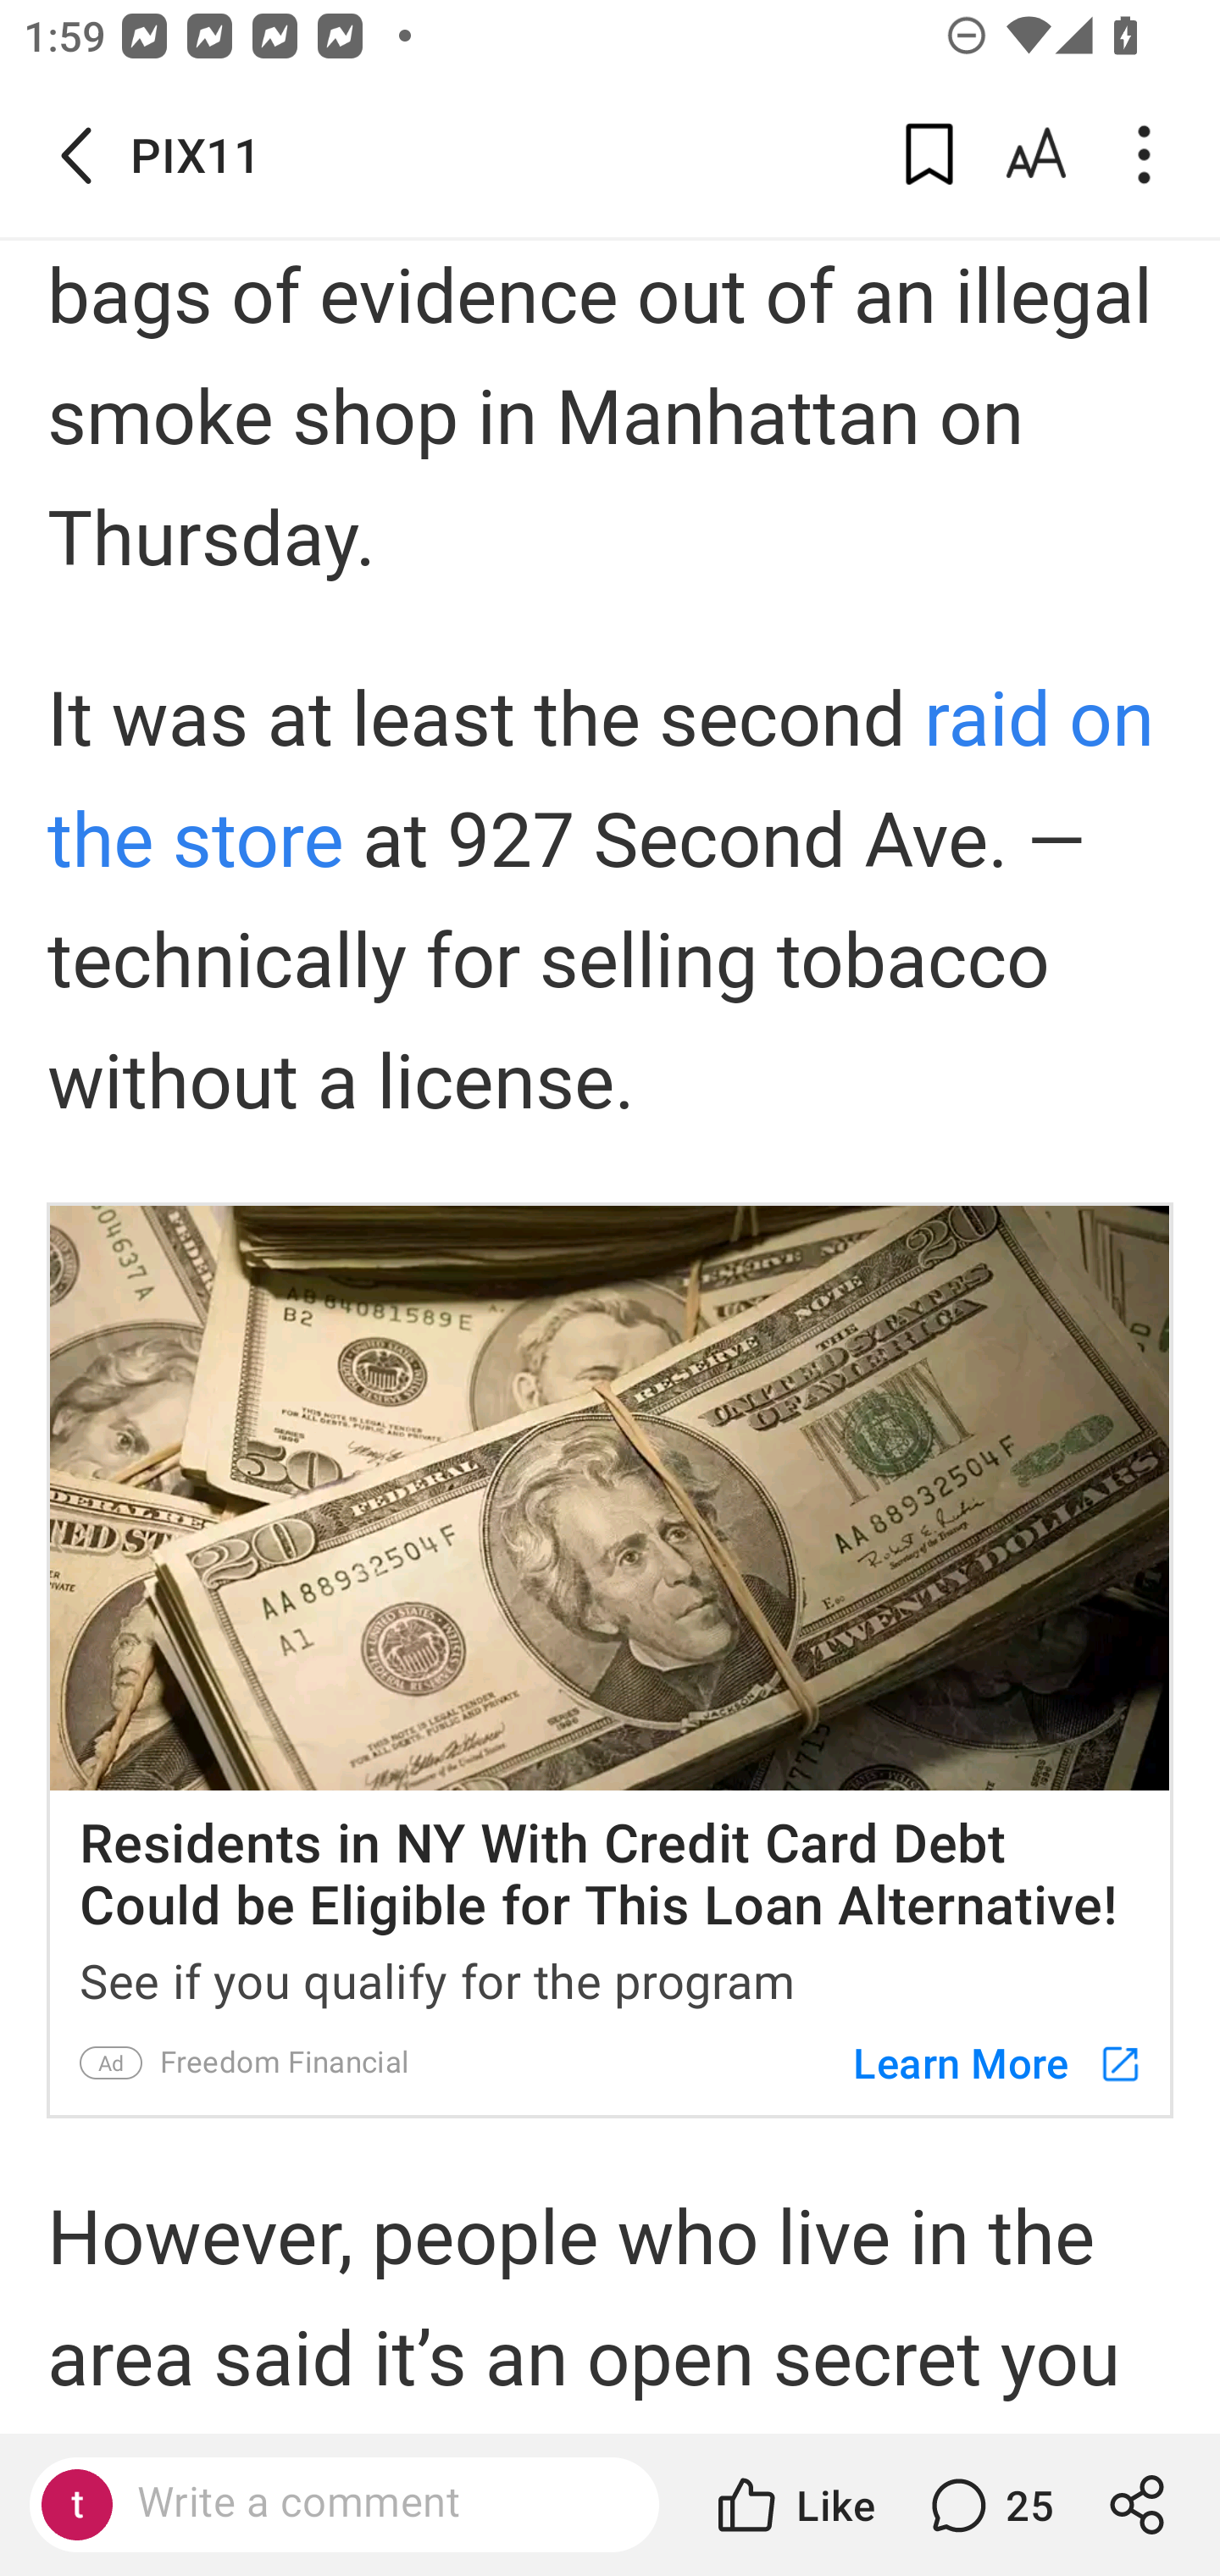 The width and height of the screenshot is (1220, 2576). What do you see at coordinates (610, 1976) in the screenshot?
I see `See if you qualify for the program` at bounding box center [610, 1976].